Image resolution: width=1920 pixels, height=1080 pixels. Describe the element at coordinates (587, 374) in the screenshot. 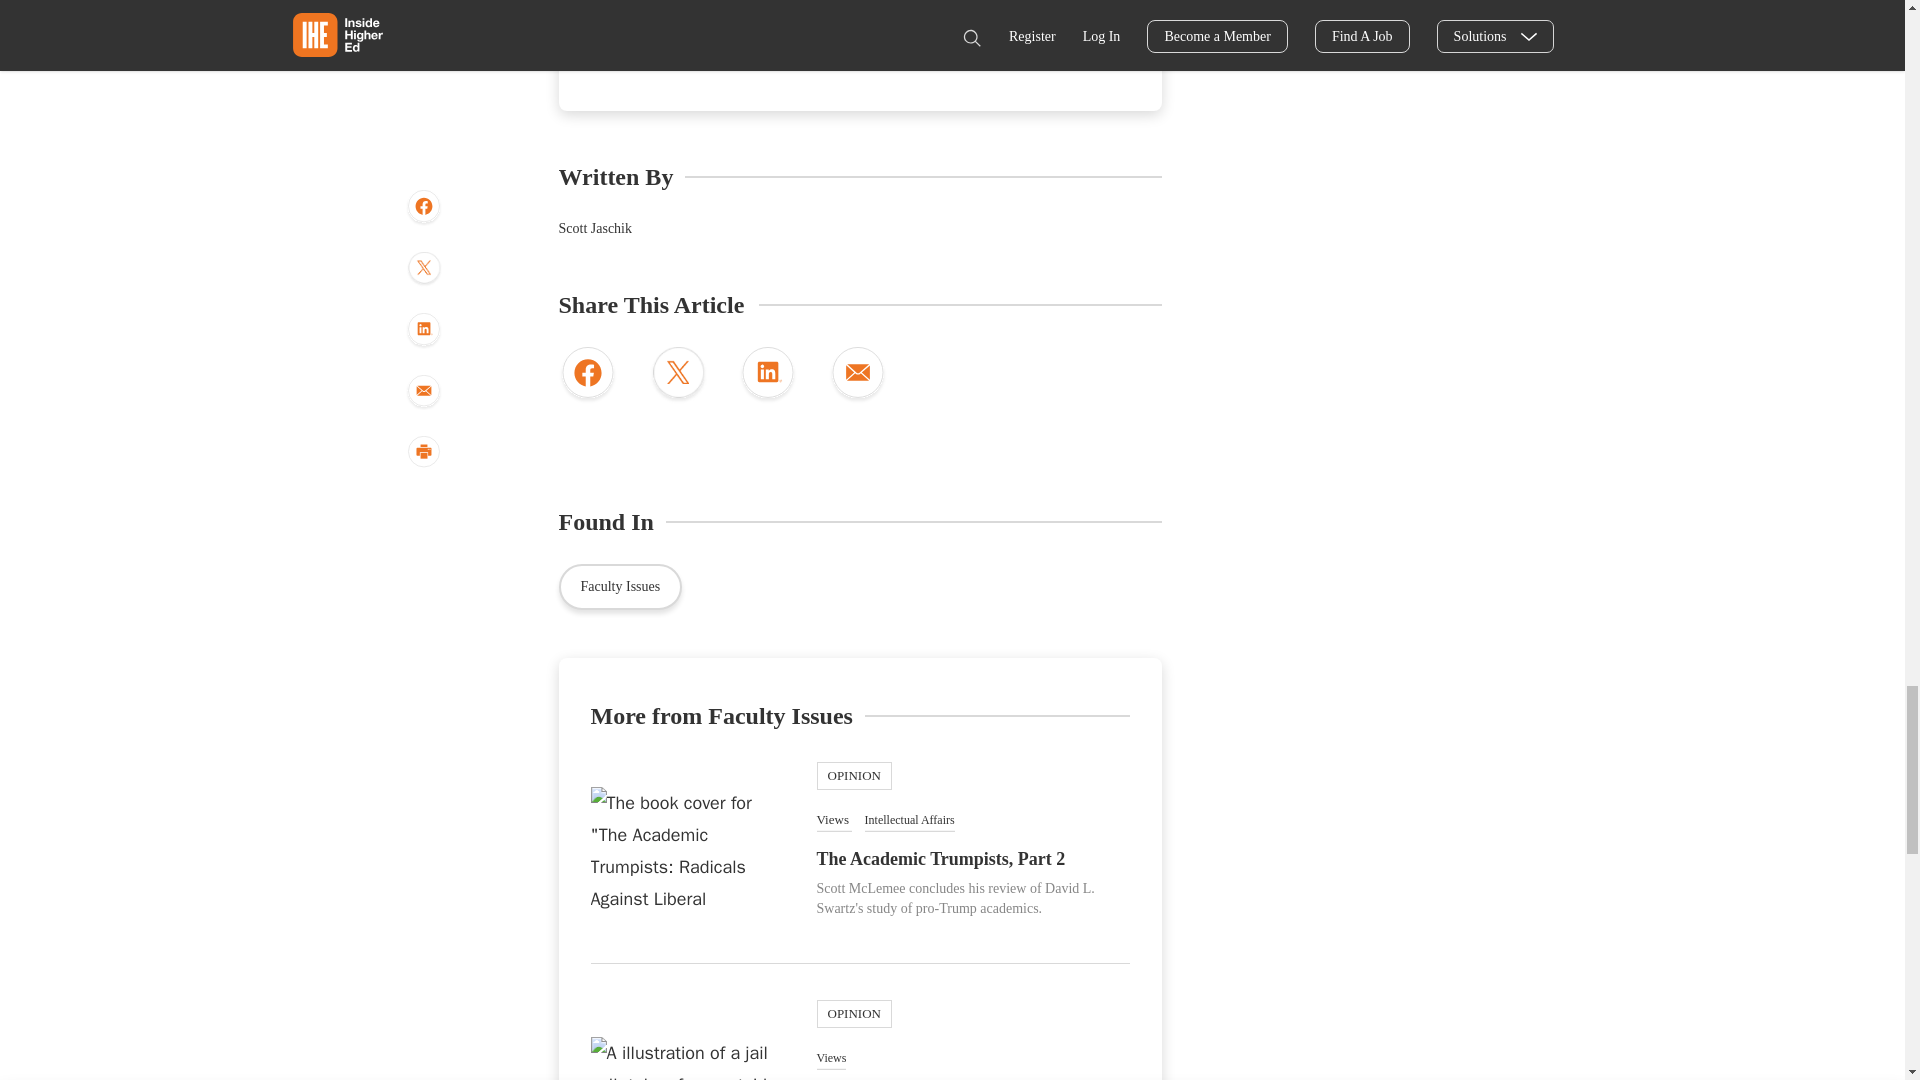

I see `share to facebook` at that location.